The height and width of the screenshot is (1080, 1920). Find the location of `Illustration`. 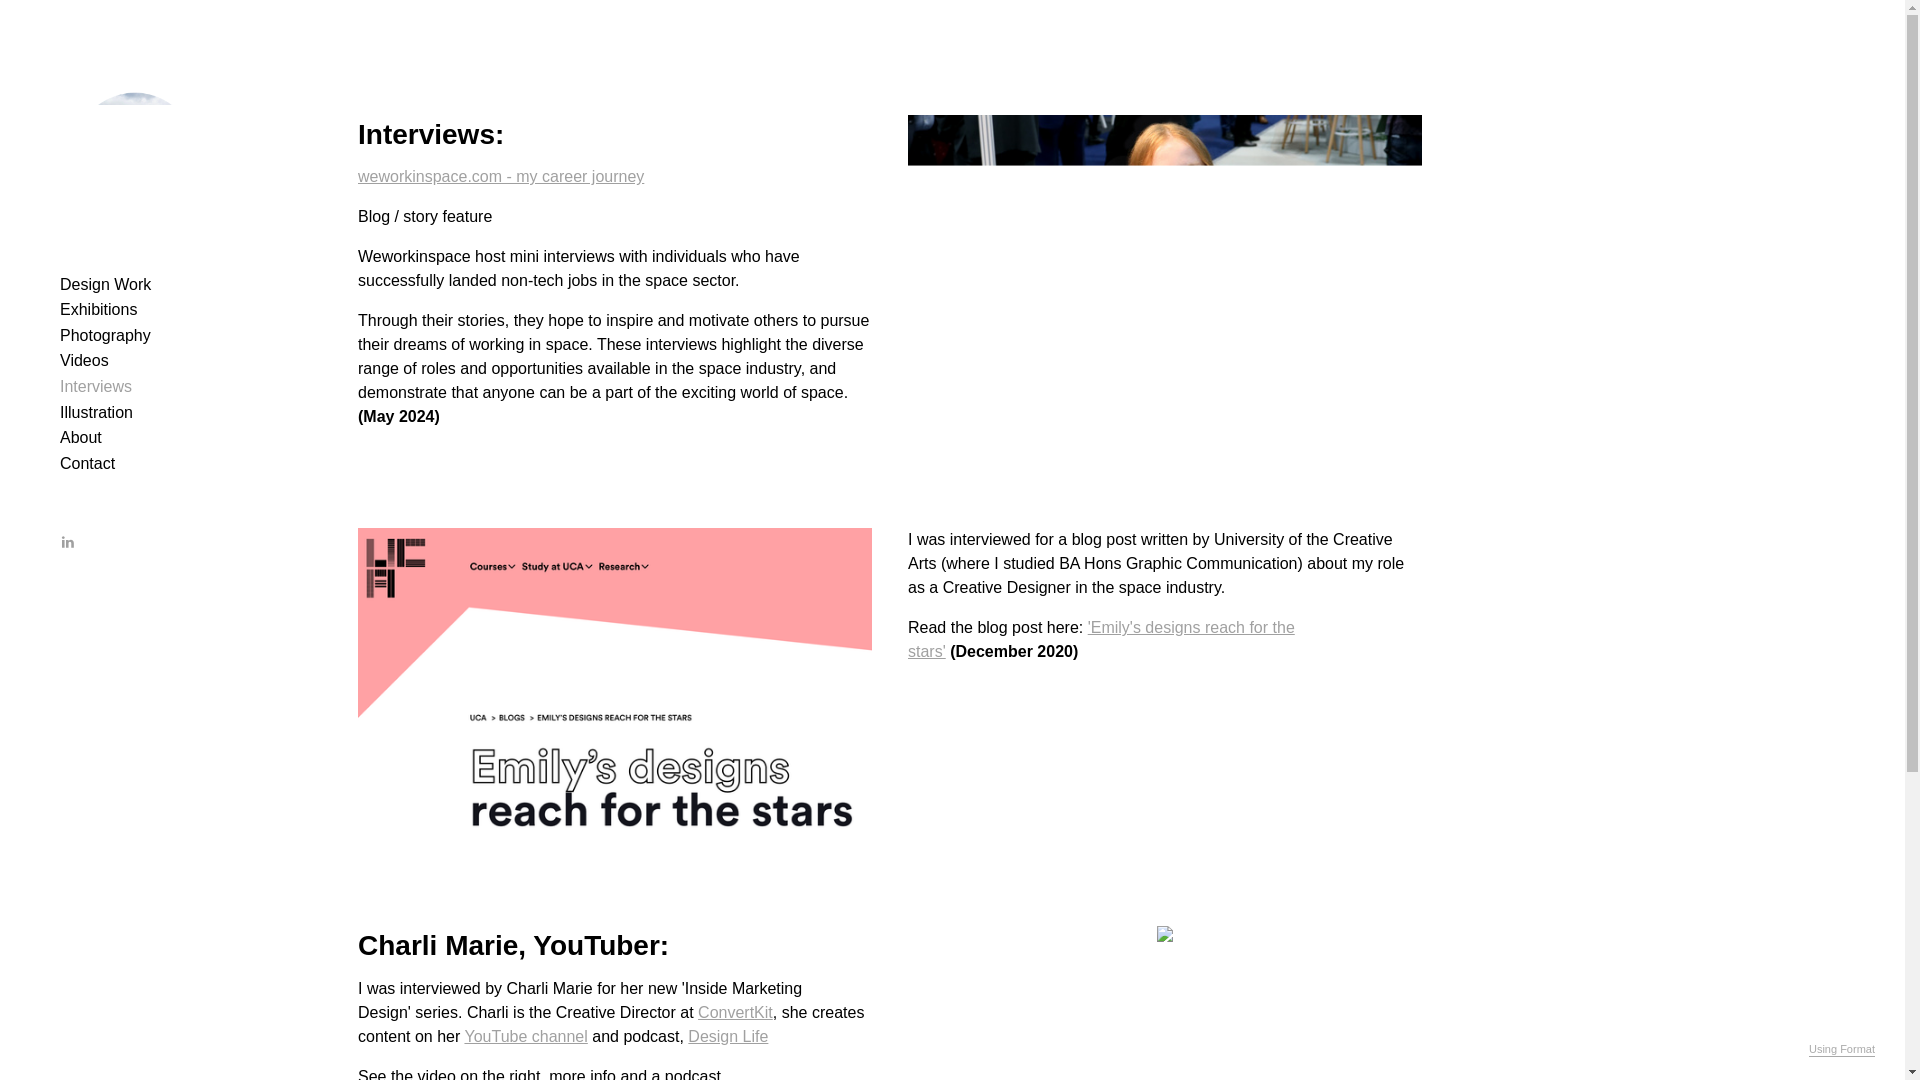

Illustration is located at coordinates (96, 412).